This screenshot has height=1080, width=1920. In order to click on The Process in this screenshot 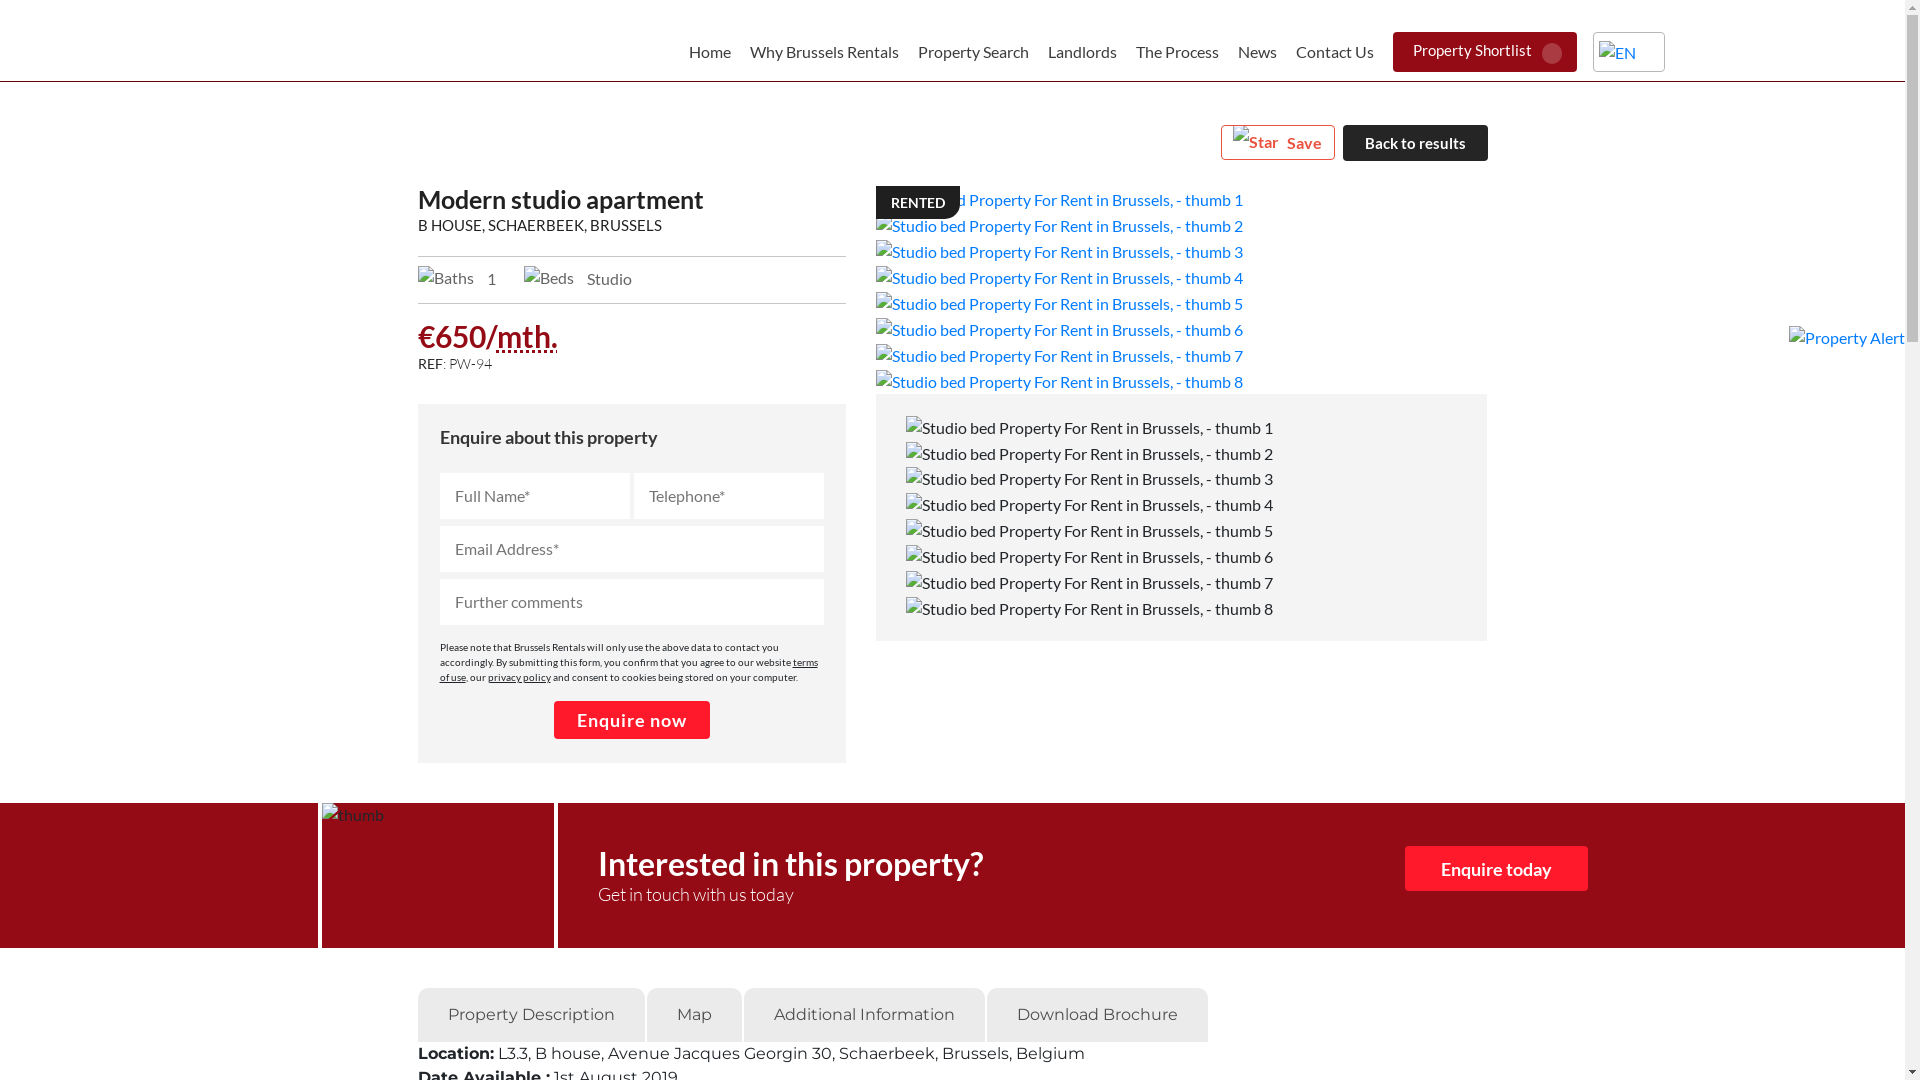, I will do `click(1178, 52)`.